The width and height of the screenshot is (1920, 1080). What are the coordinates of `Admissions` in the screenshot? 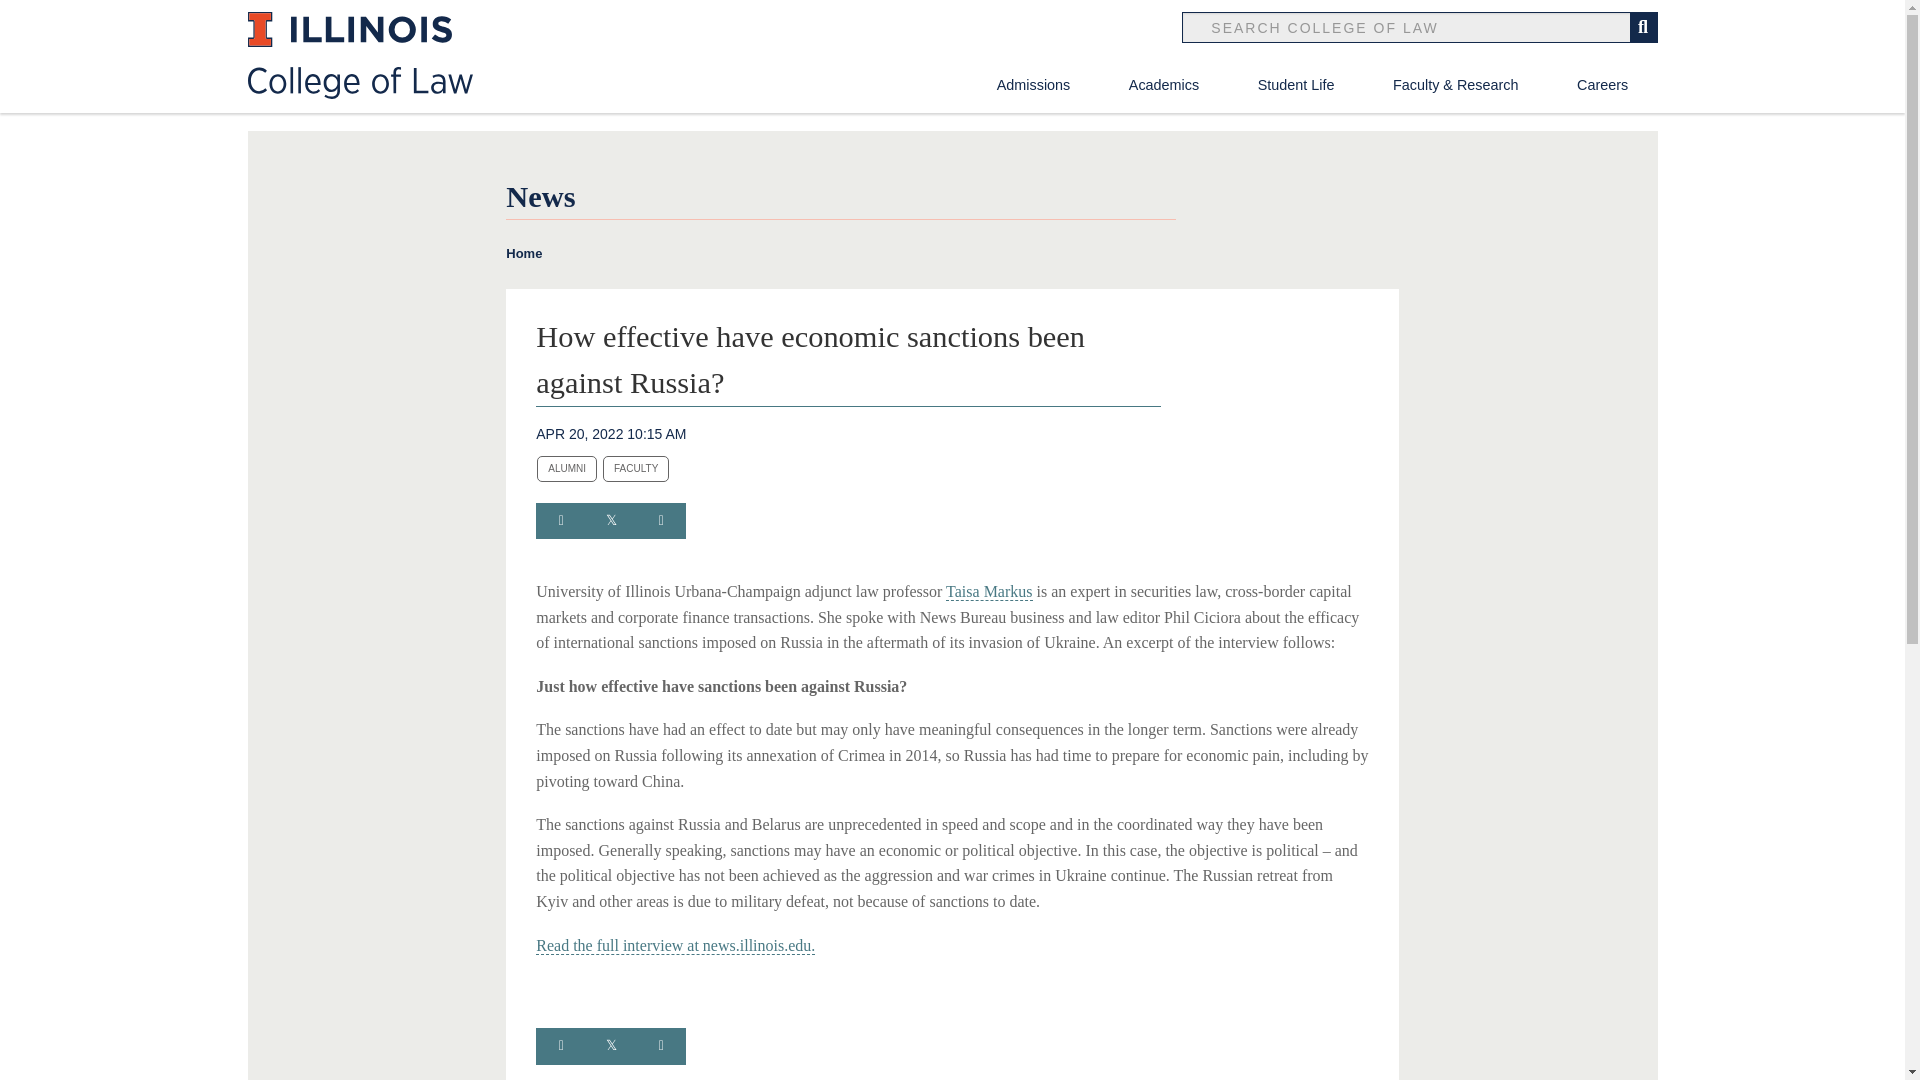 It's located at (1034, 85).